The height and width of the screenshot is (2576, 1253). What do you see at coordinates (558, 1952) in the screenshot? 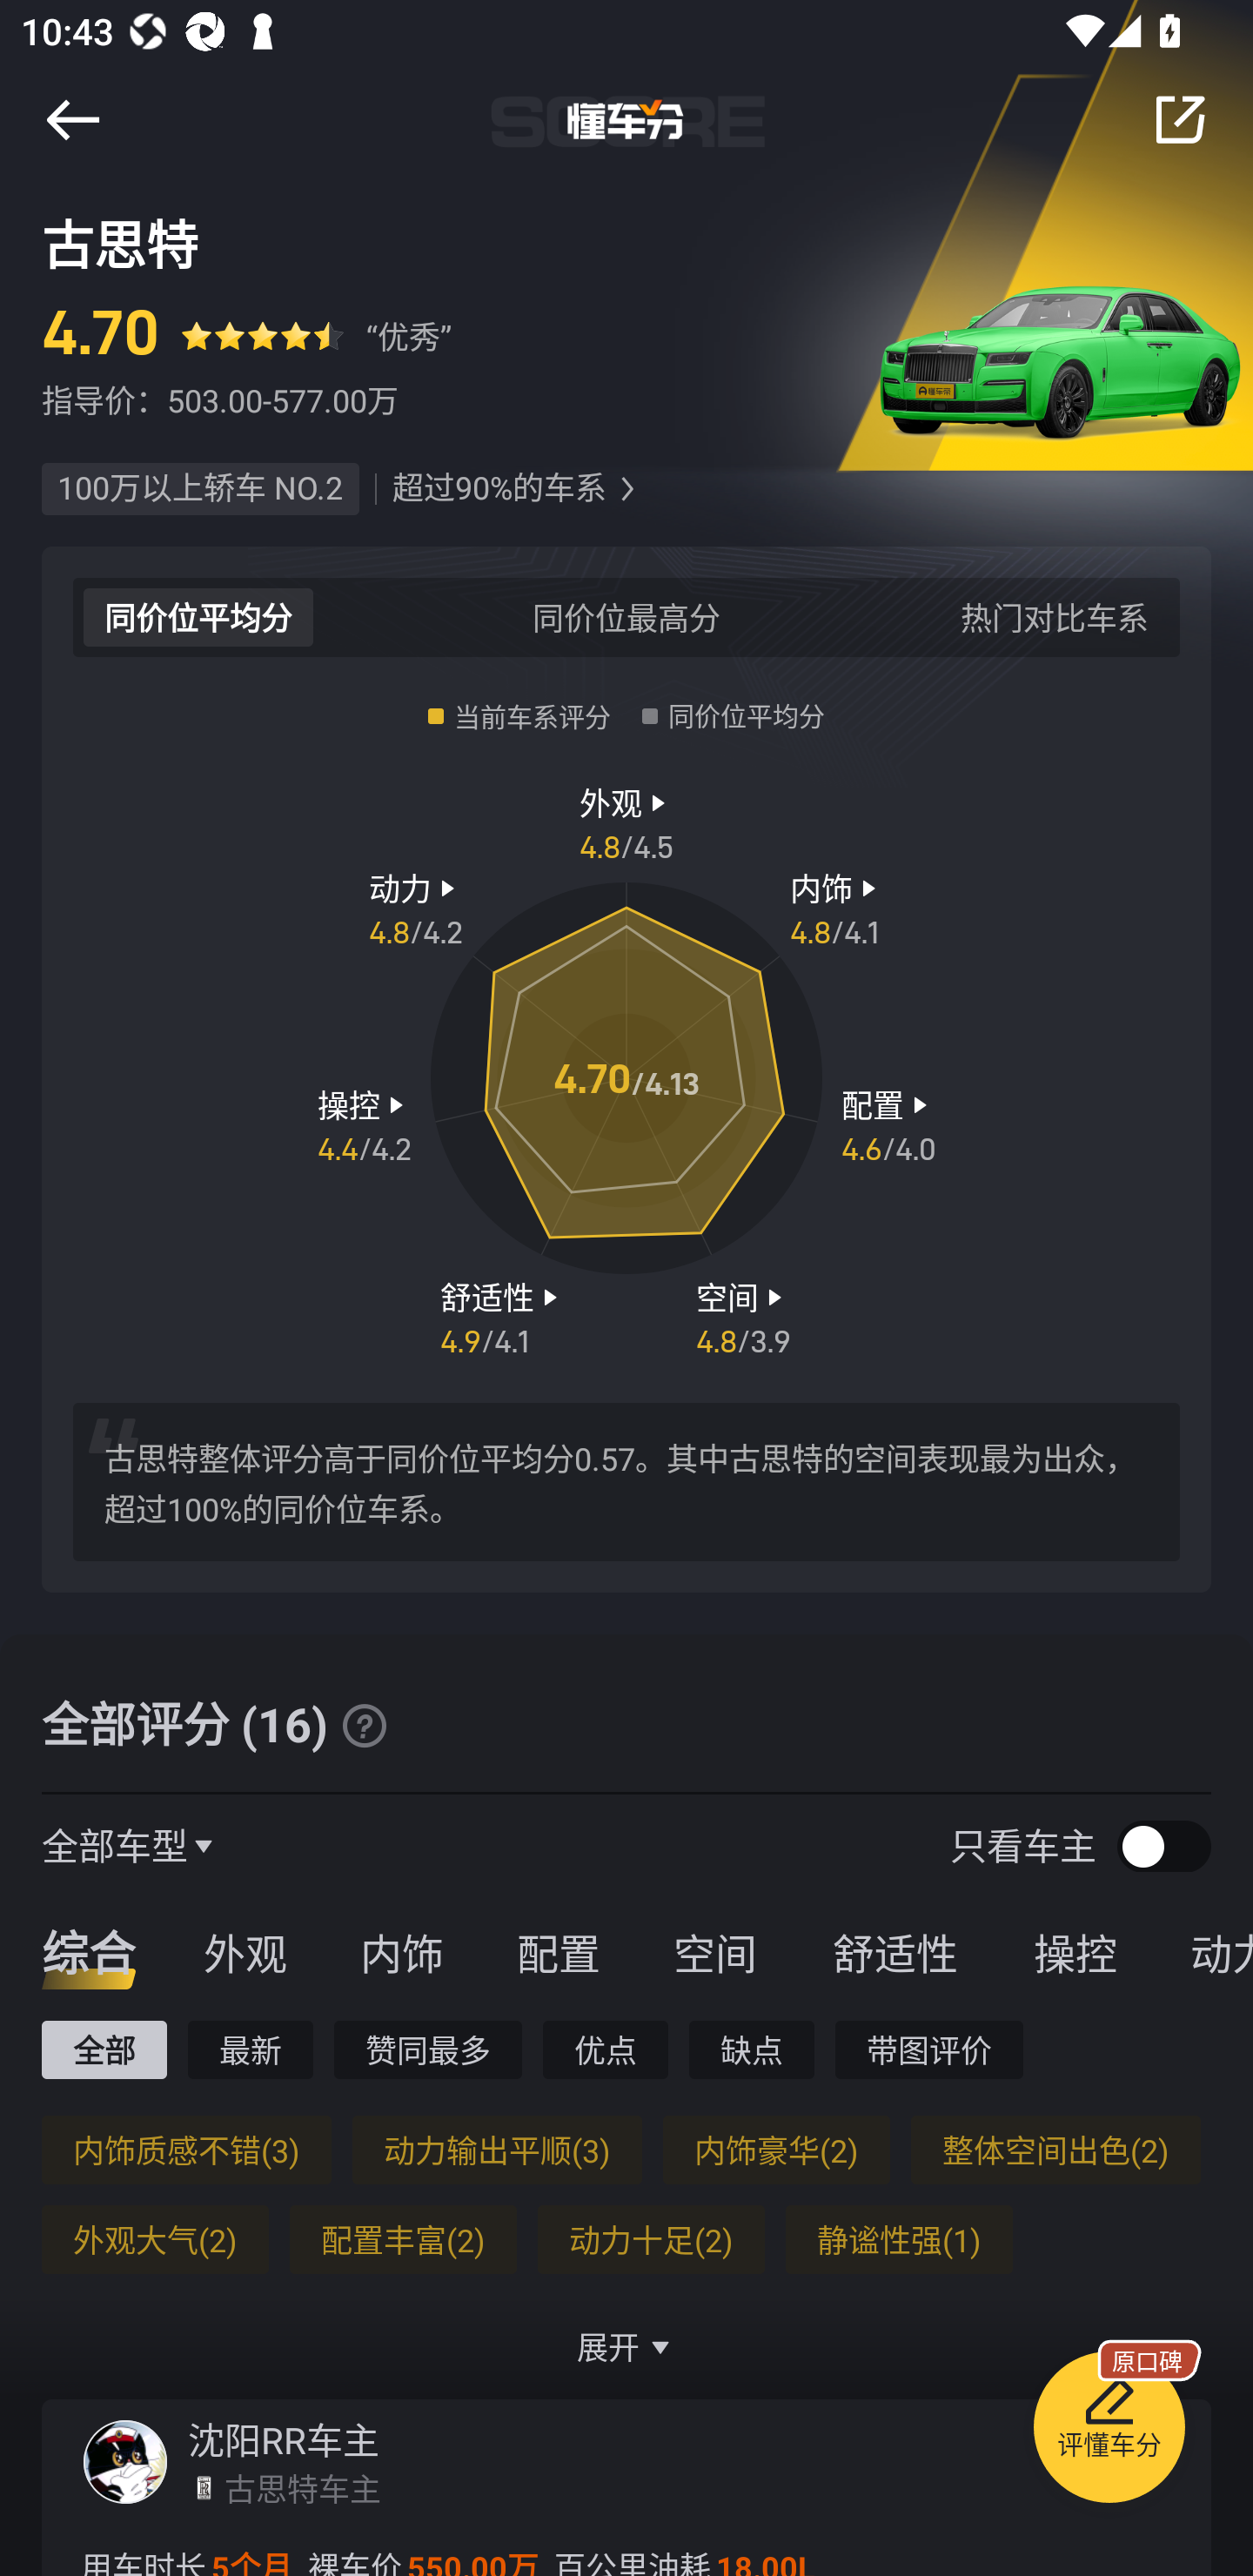
I see `配置` at bounding box center [558, 1952].